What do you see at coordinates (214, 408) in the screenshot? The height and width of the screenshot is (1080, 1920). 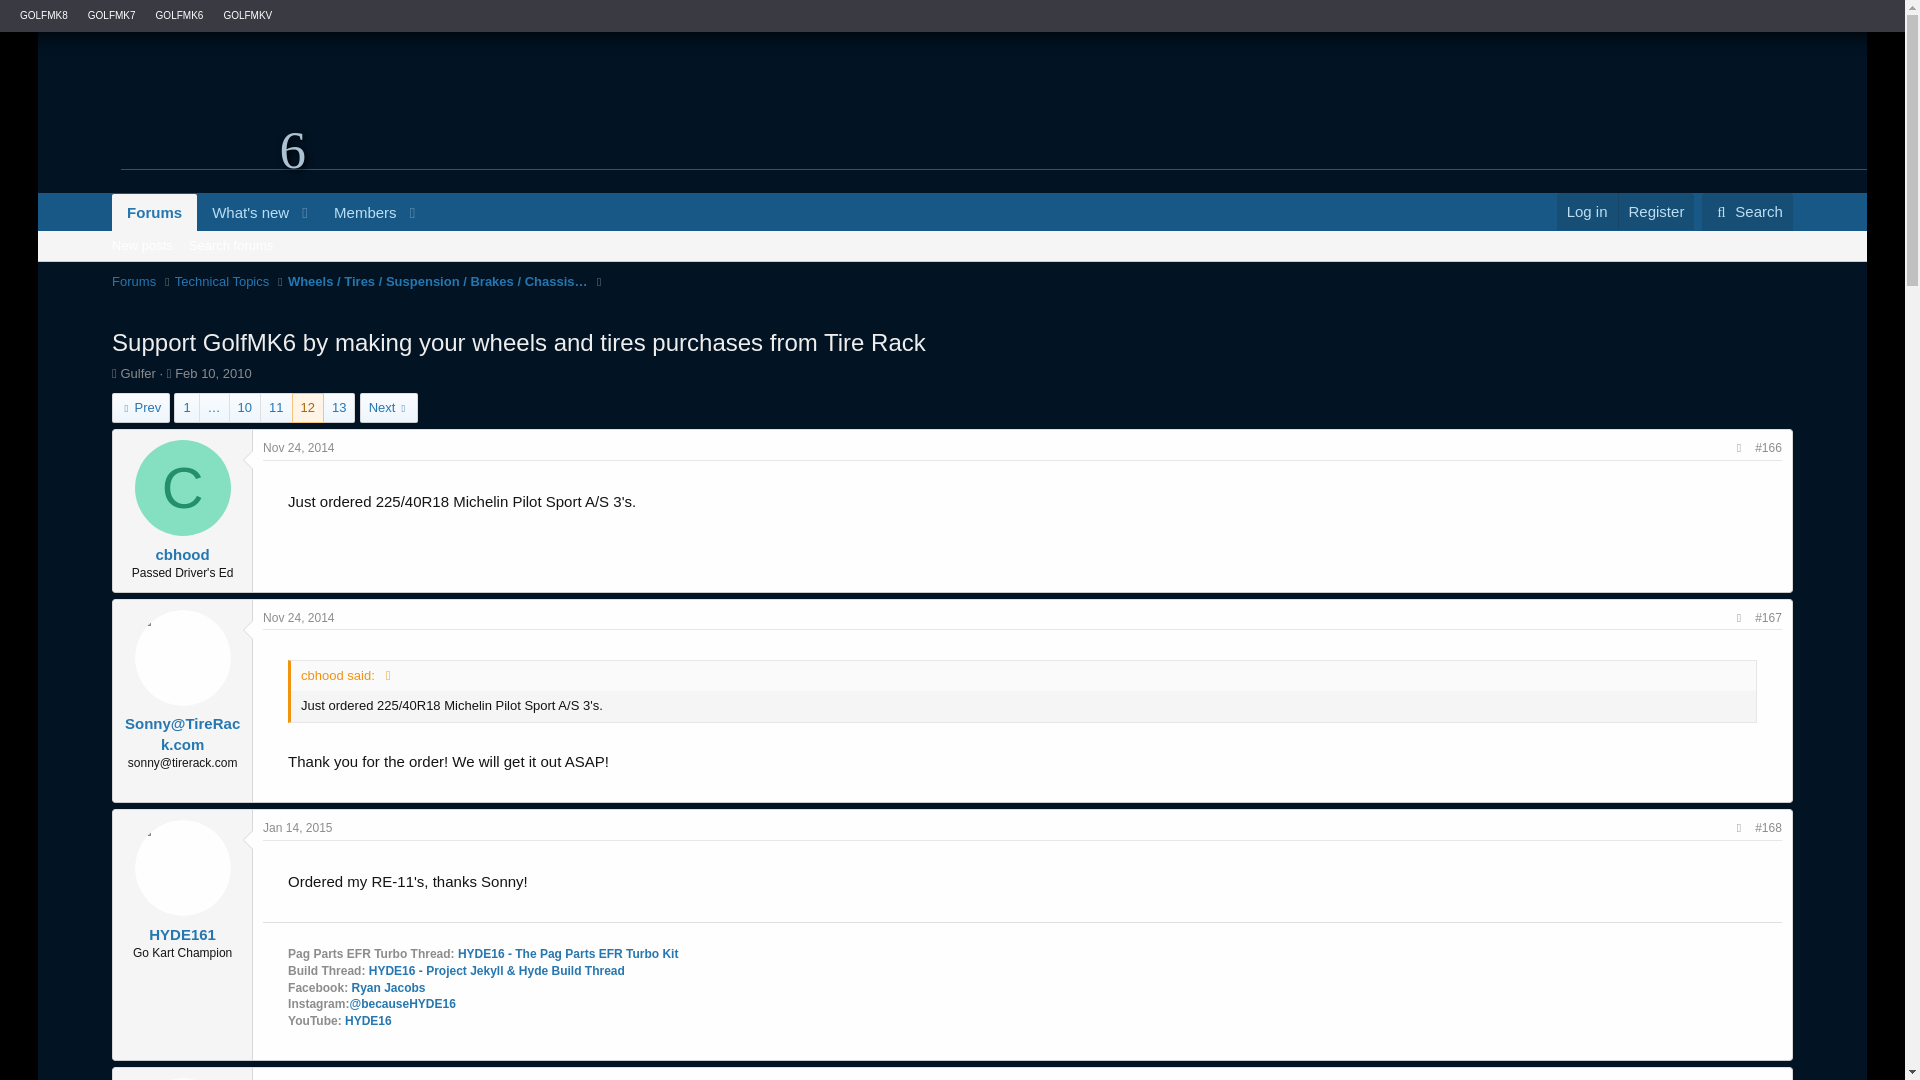 I see `Nov 24, 2014 at 12:31 PM` at bounding box center [214, 408].